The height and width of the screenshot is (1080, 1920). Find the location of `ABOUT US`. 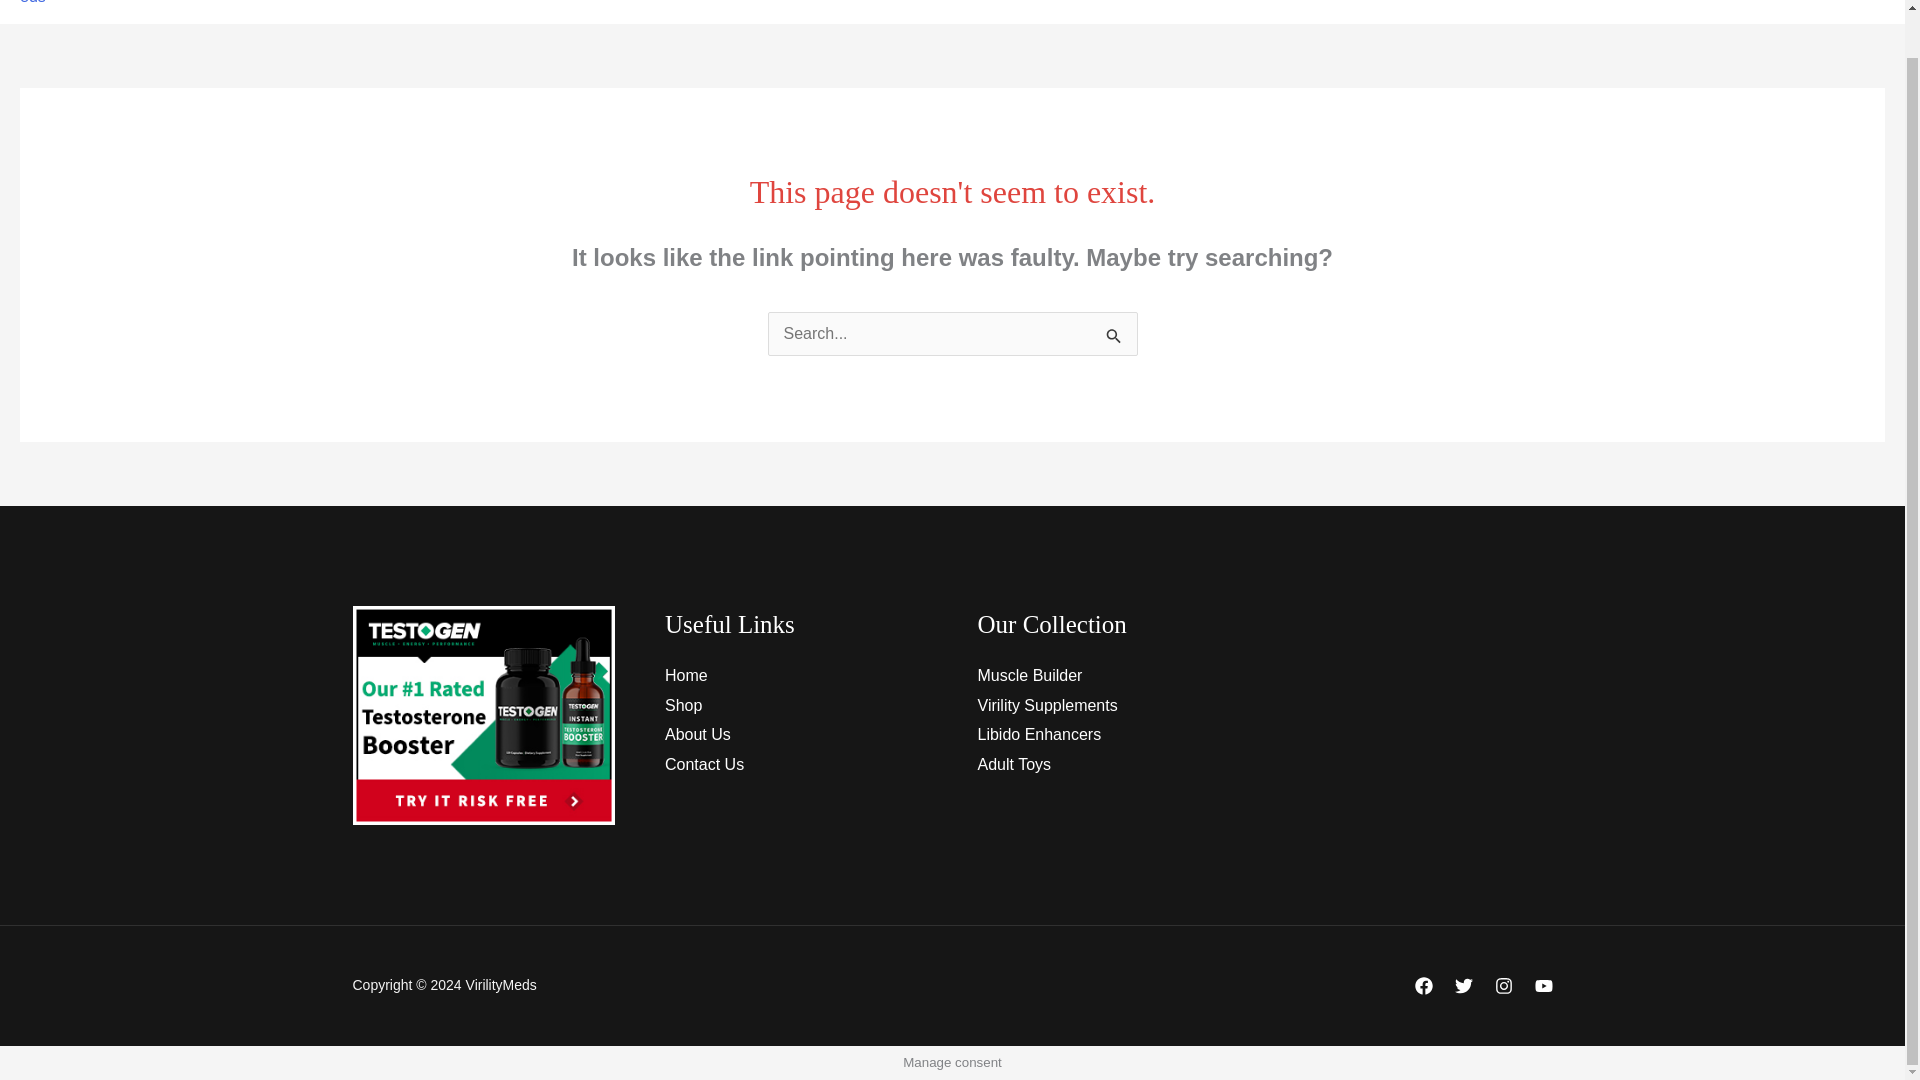

ABOUT US is located at coordinates (960, 12).